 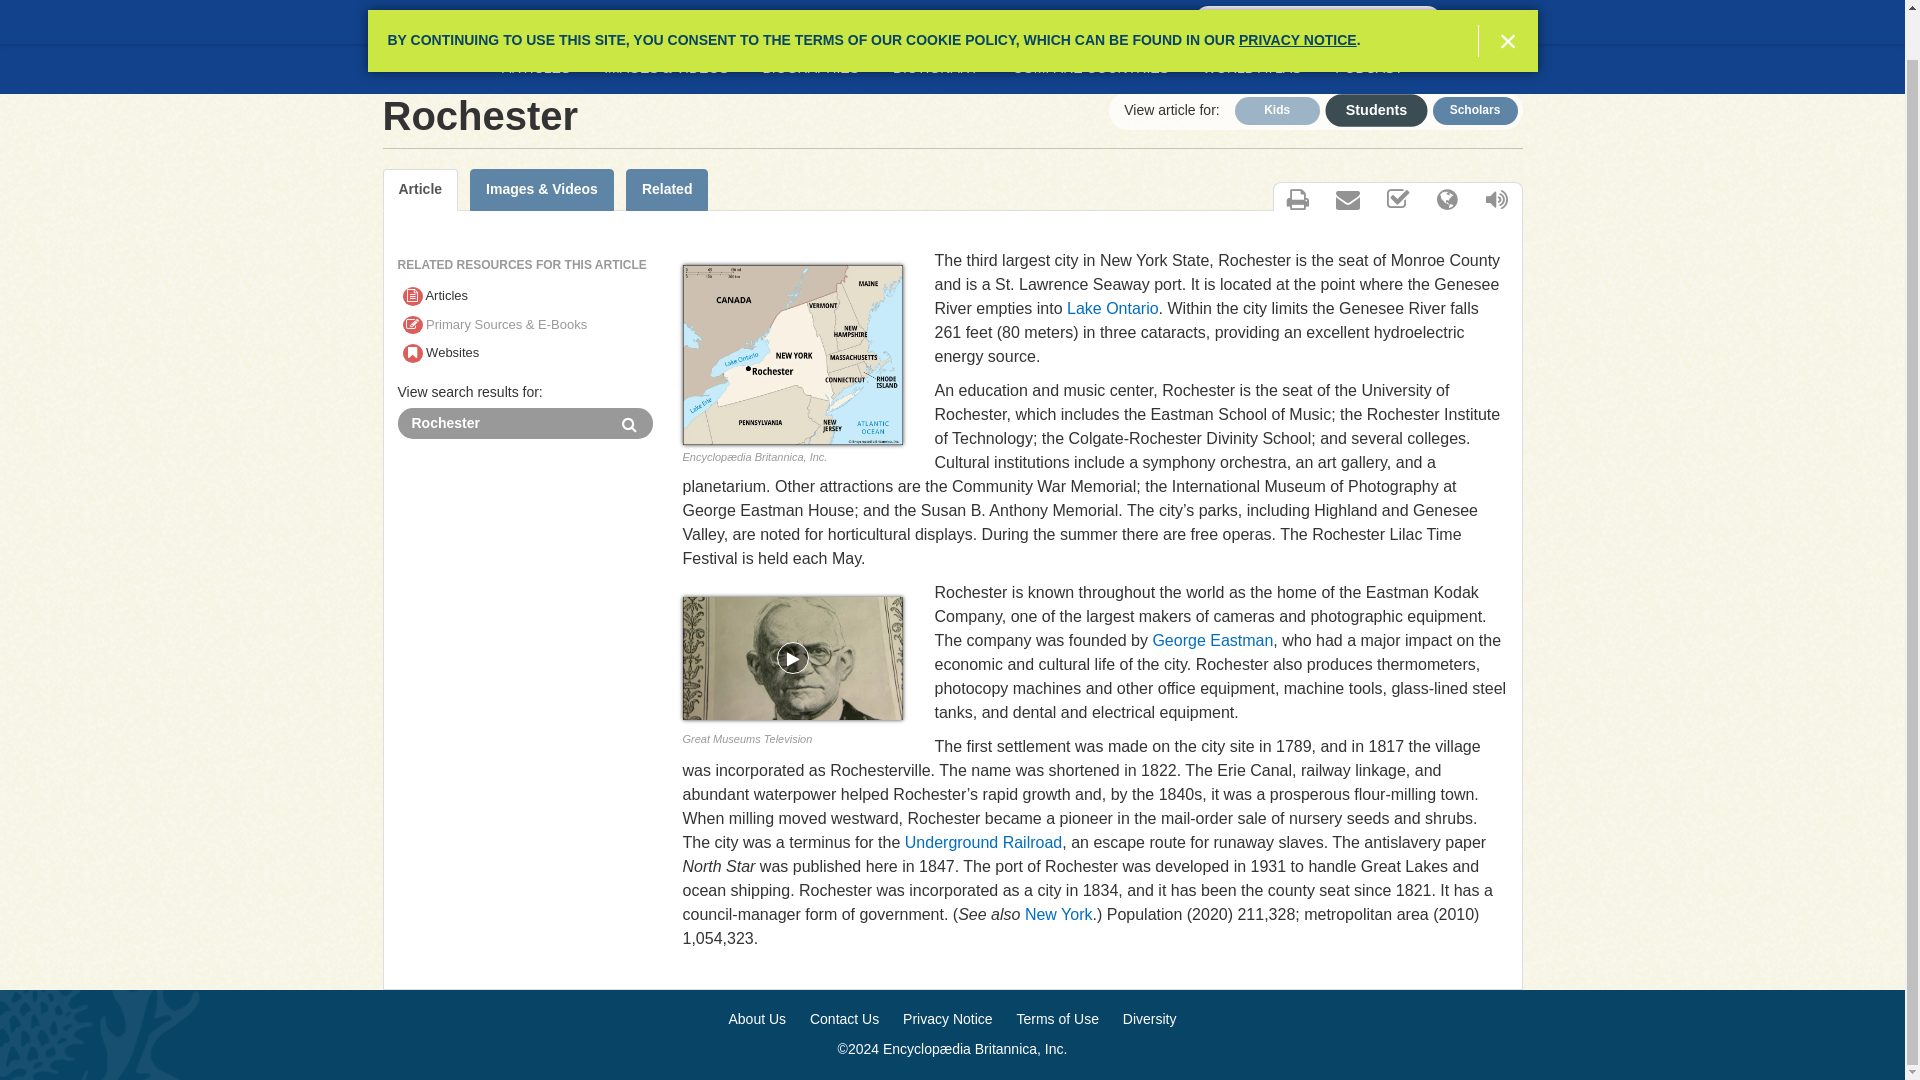 What do you see at coordinates (502, 423) in the screenshot?
I see `Rochester` at bounding box center [502, 423].